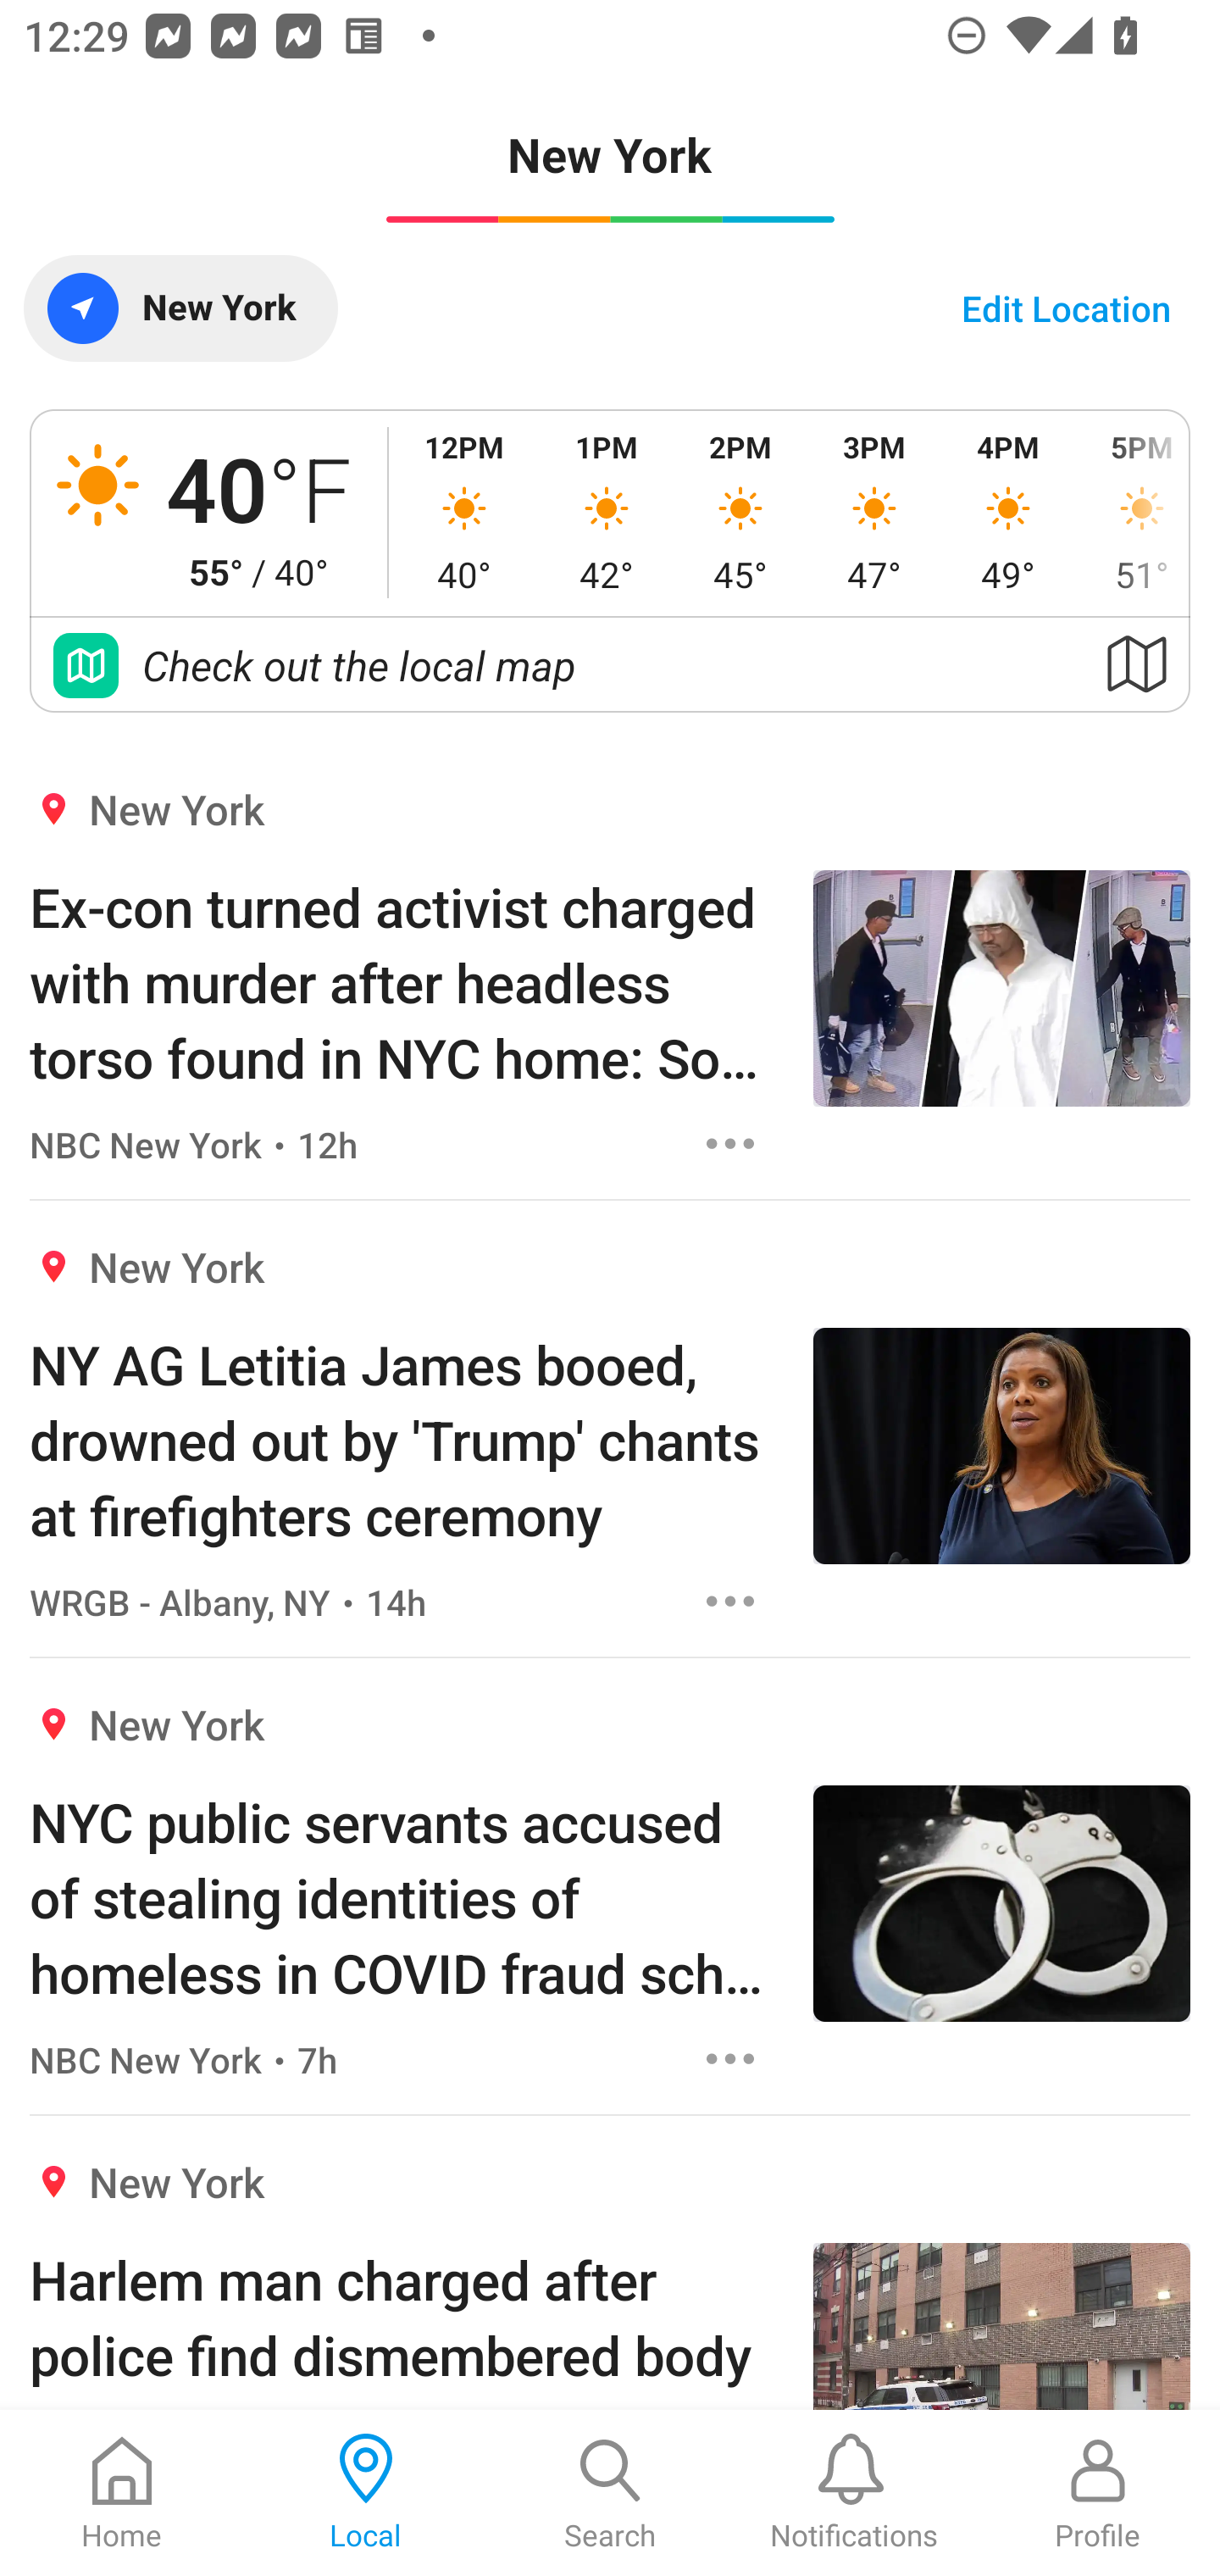 The image size is (1220, 2576). I want to click on 3PM 47°, so click(874, 512).